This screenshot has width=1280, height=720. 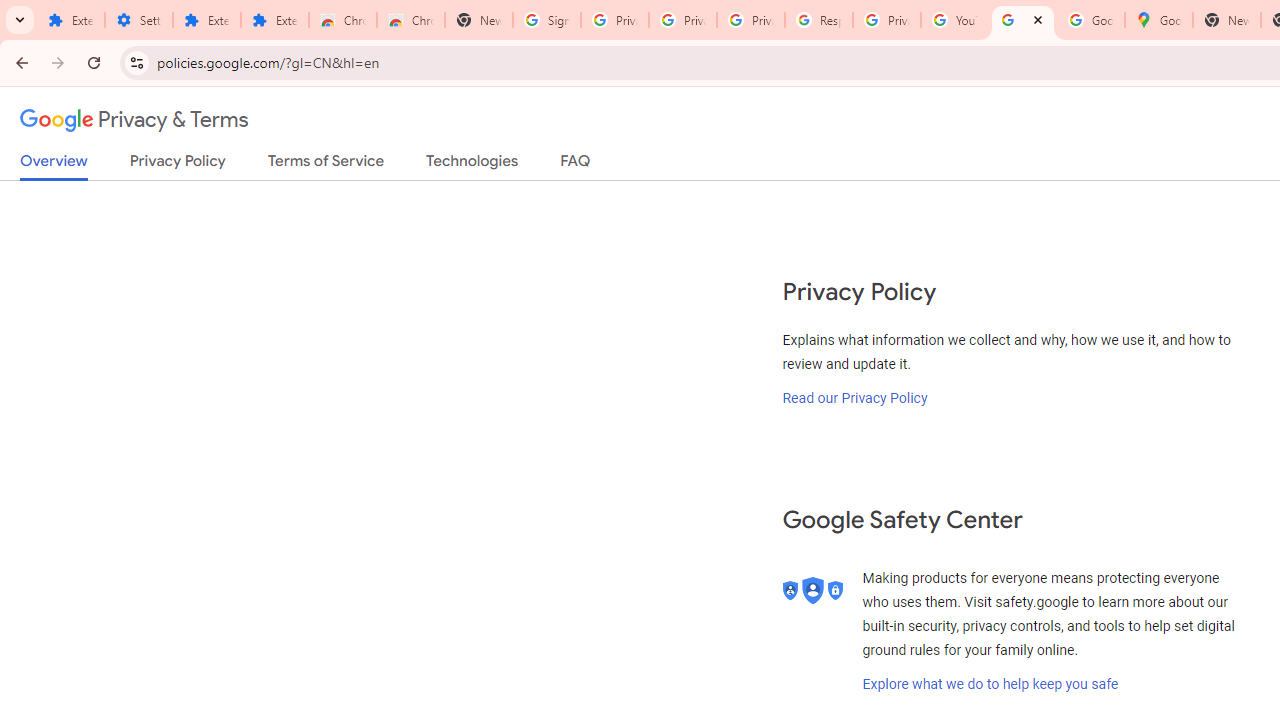 I want to click on Terms of Service, so click(x=326, y=165).